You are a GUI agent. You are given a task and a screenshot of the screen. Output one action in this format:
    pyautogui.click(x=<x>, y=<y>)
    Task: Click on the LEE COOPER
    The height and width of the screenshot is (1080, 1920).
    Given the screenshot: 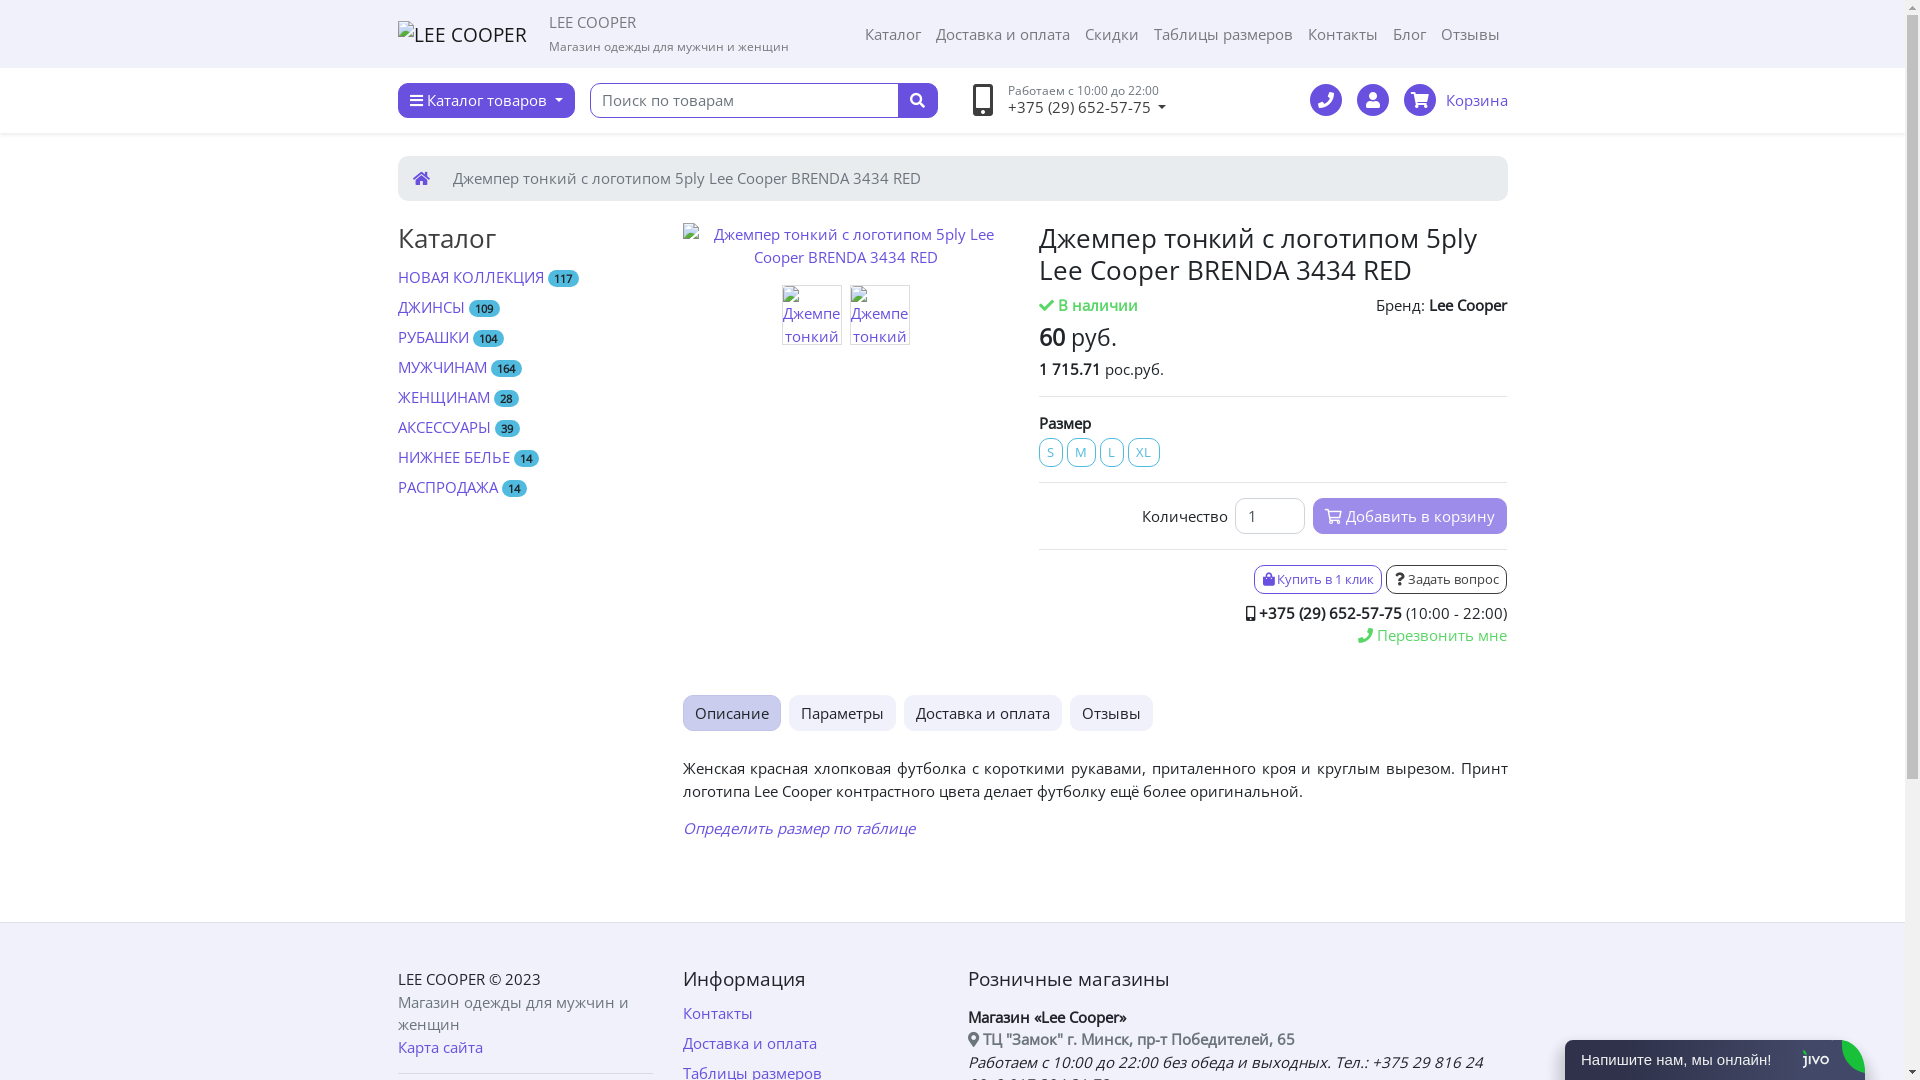 What is the action you would take?
    pyautogui.click(x=442, y=979)
    